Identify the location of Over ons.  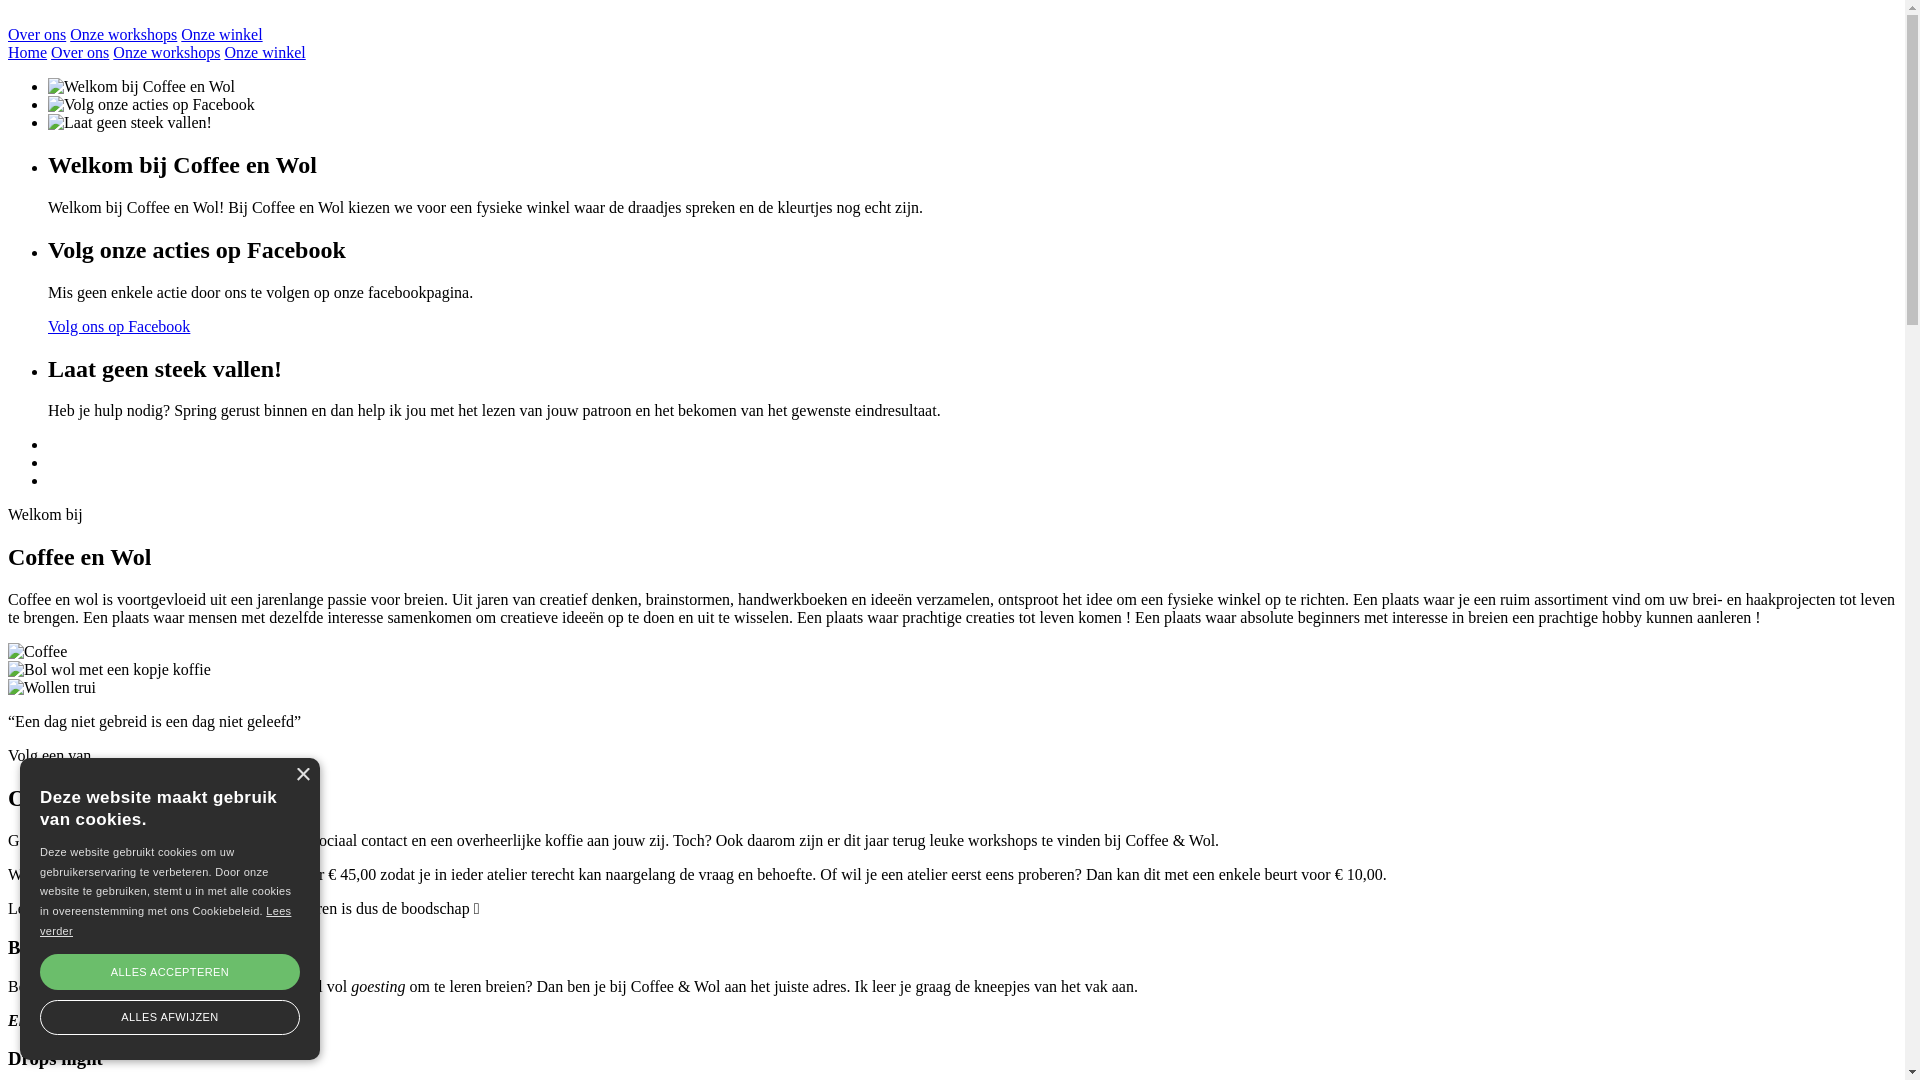
(80, 52).